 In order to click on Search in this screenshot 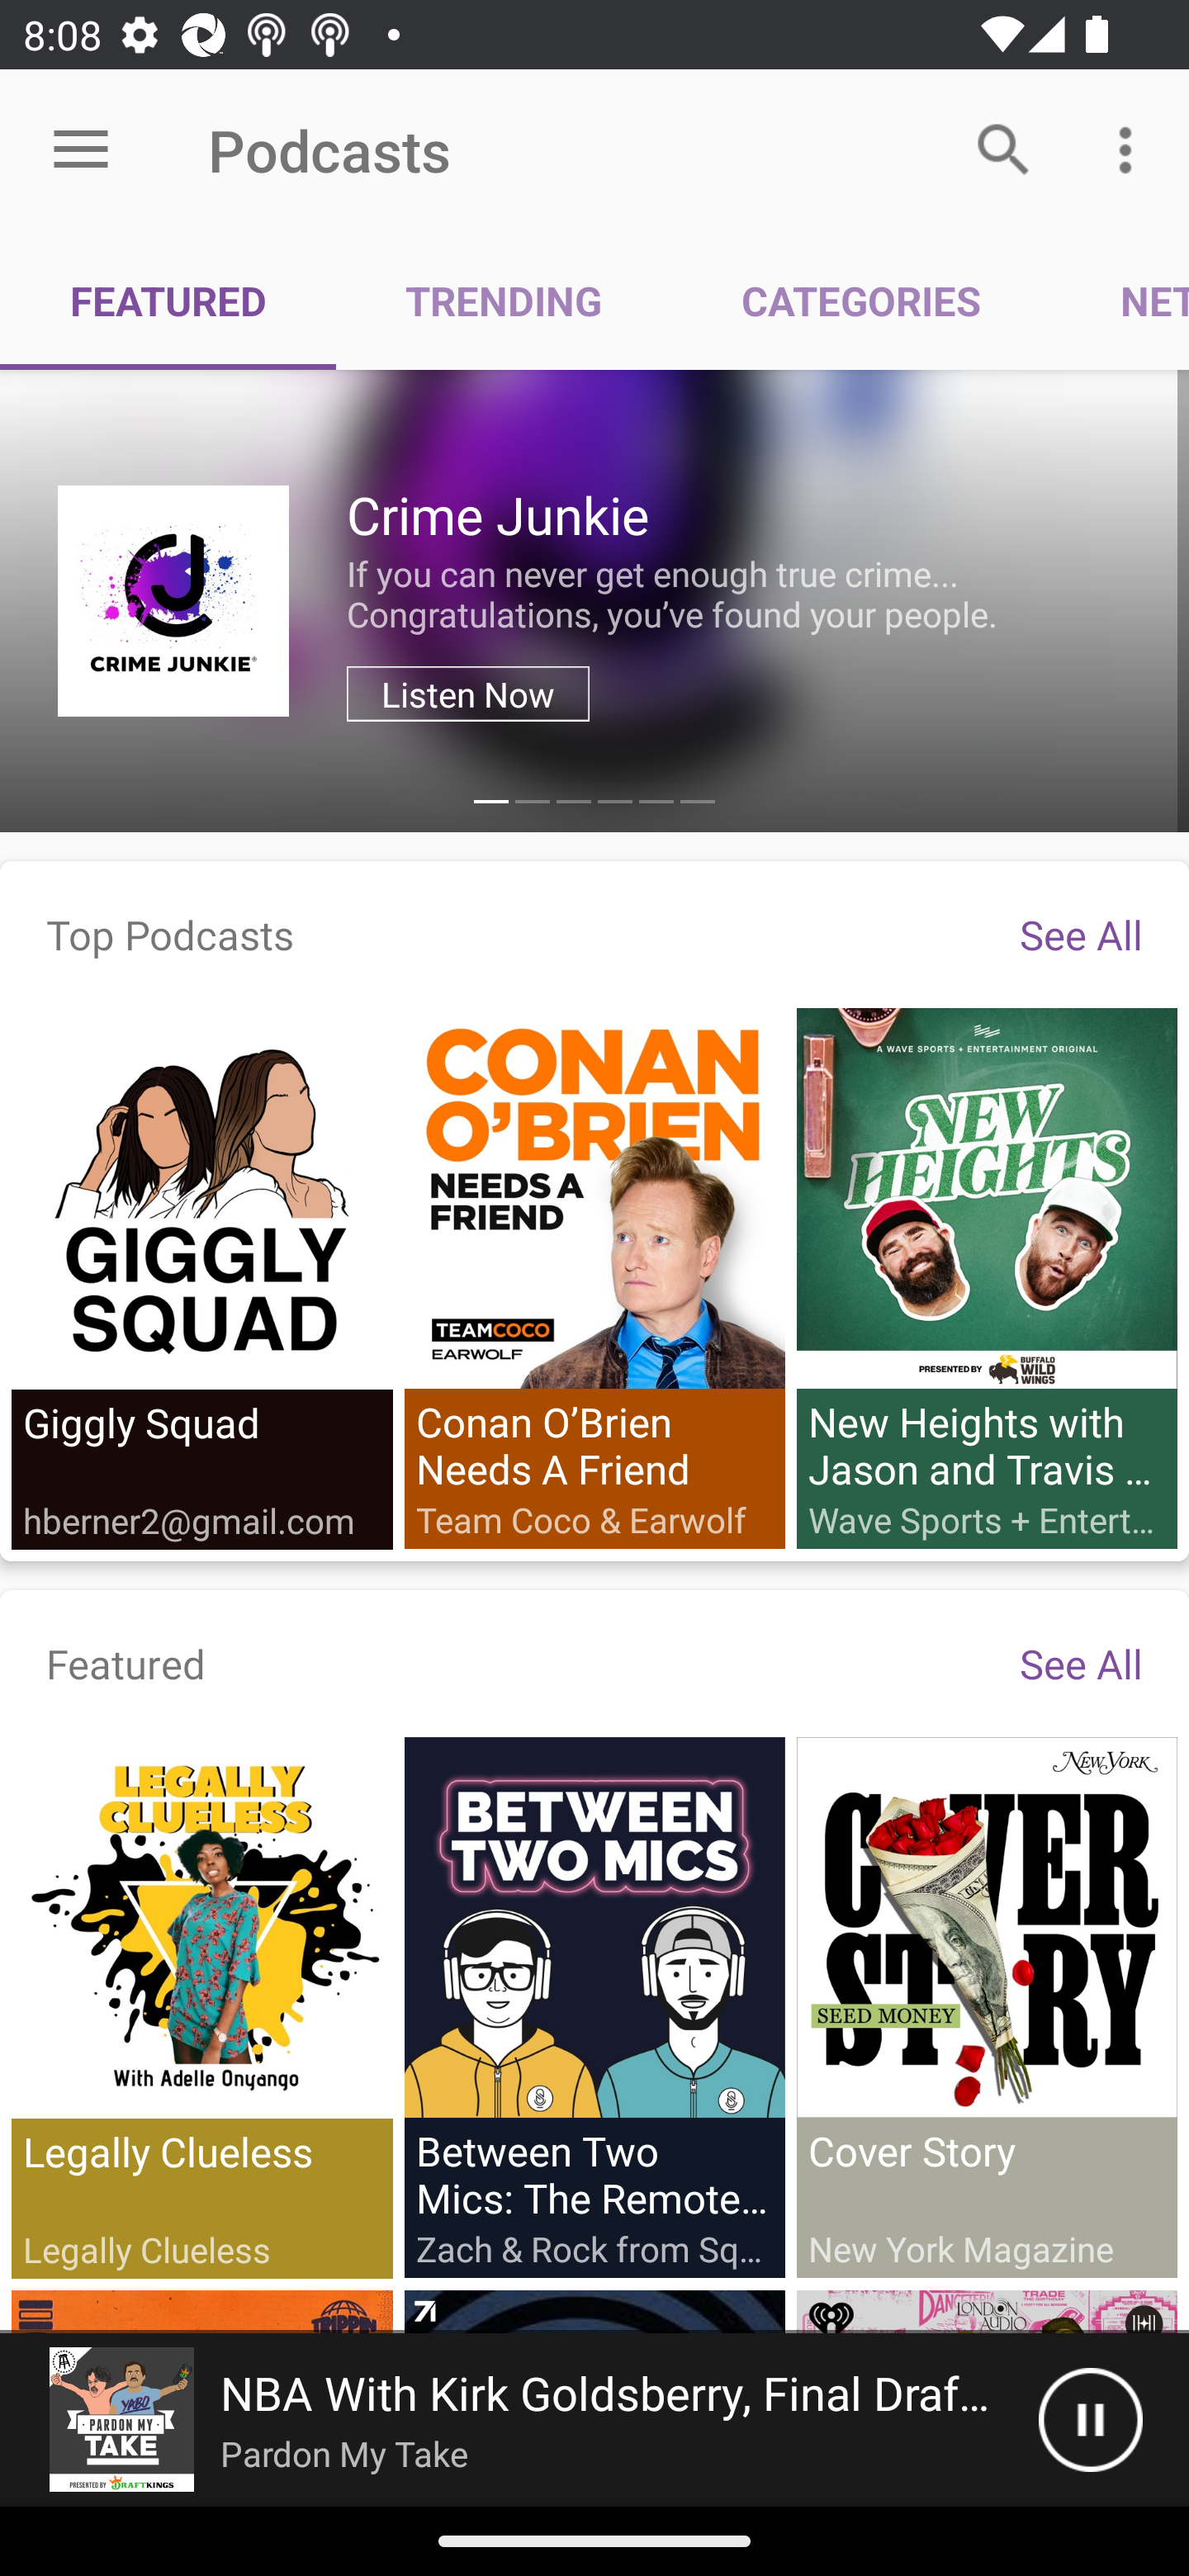, I will do `click(1004, 149)`.